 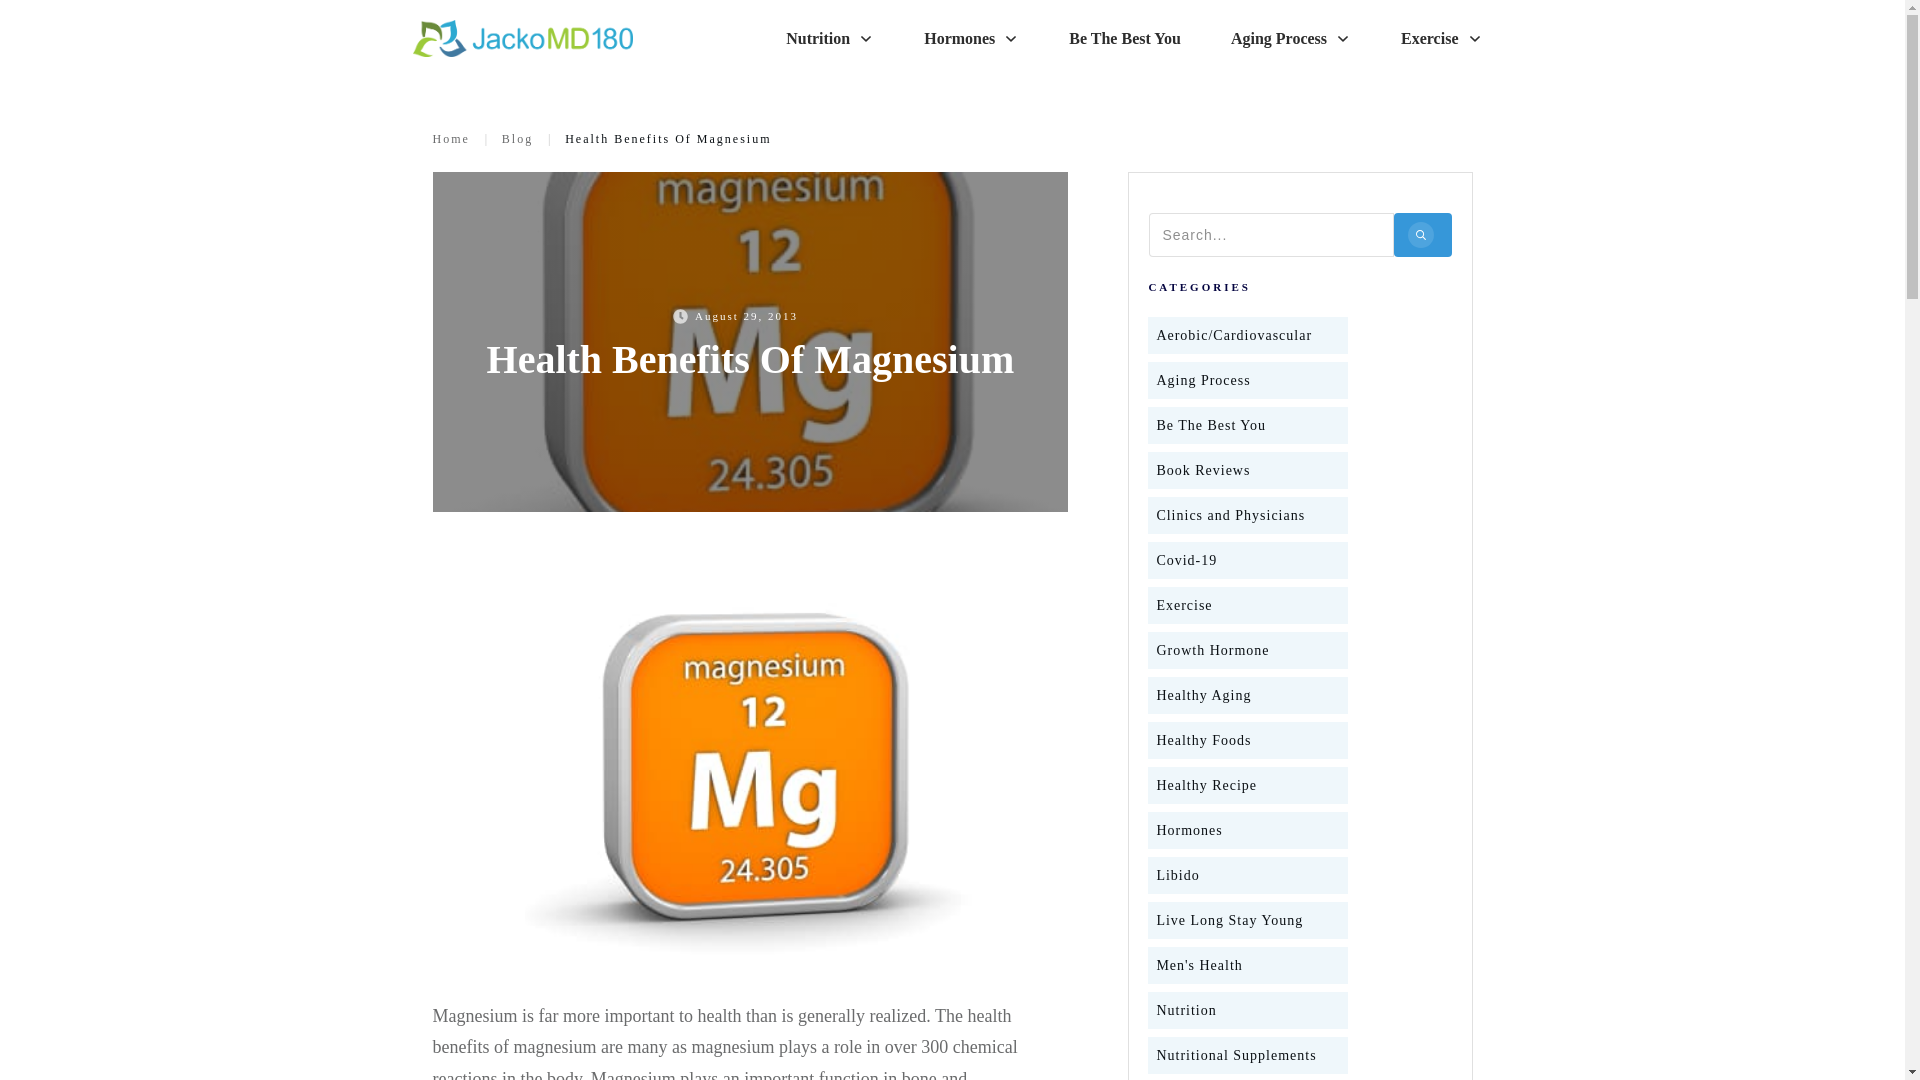 I want to click on Hormones, so click(x=971, y=38).